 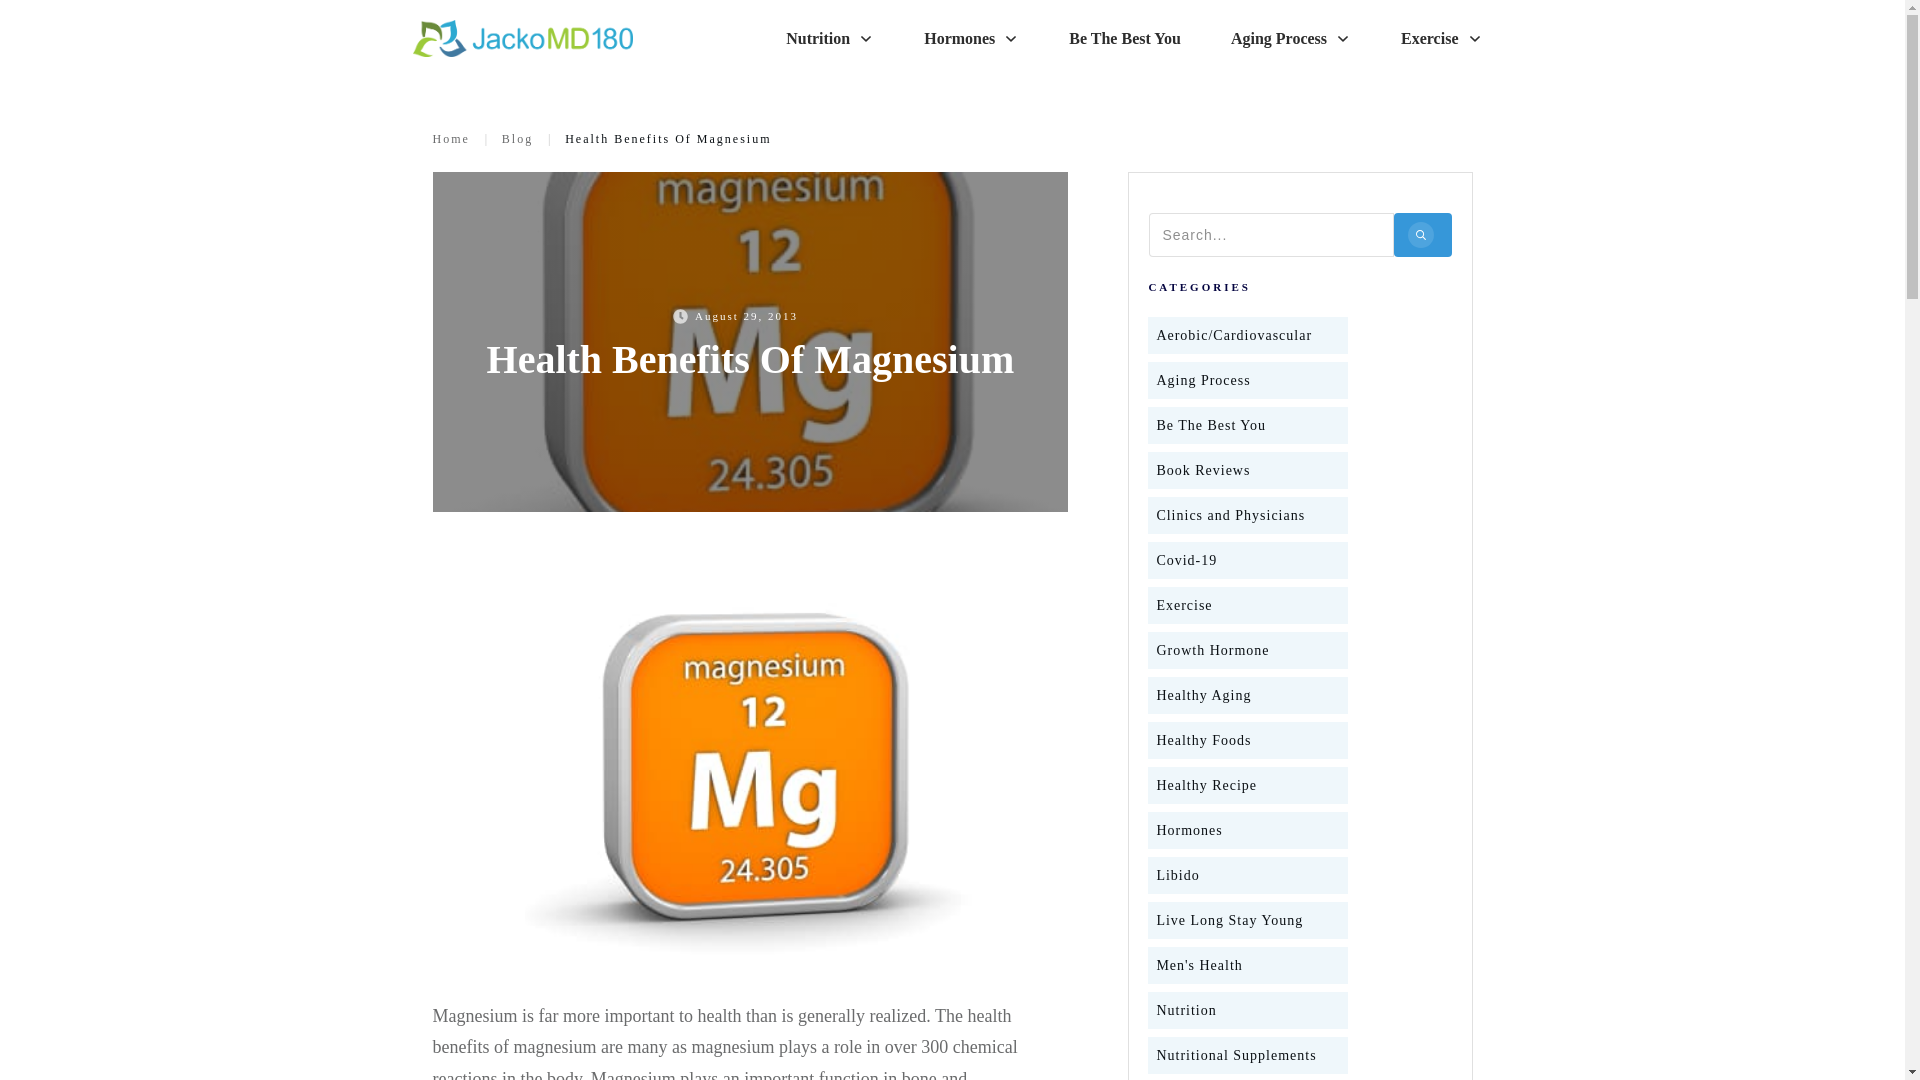 I want to click on Hormones, so click(x=971, y=38).